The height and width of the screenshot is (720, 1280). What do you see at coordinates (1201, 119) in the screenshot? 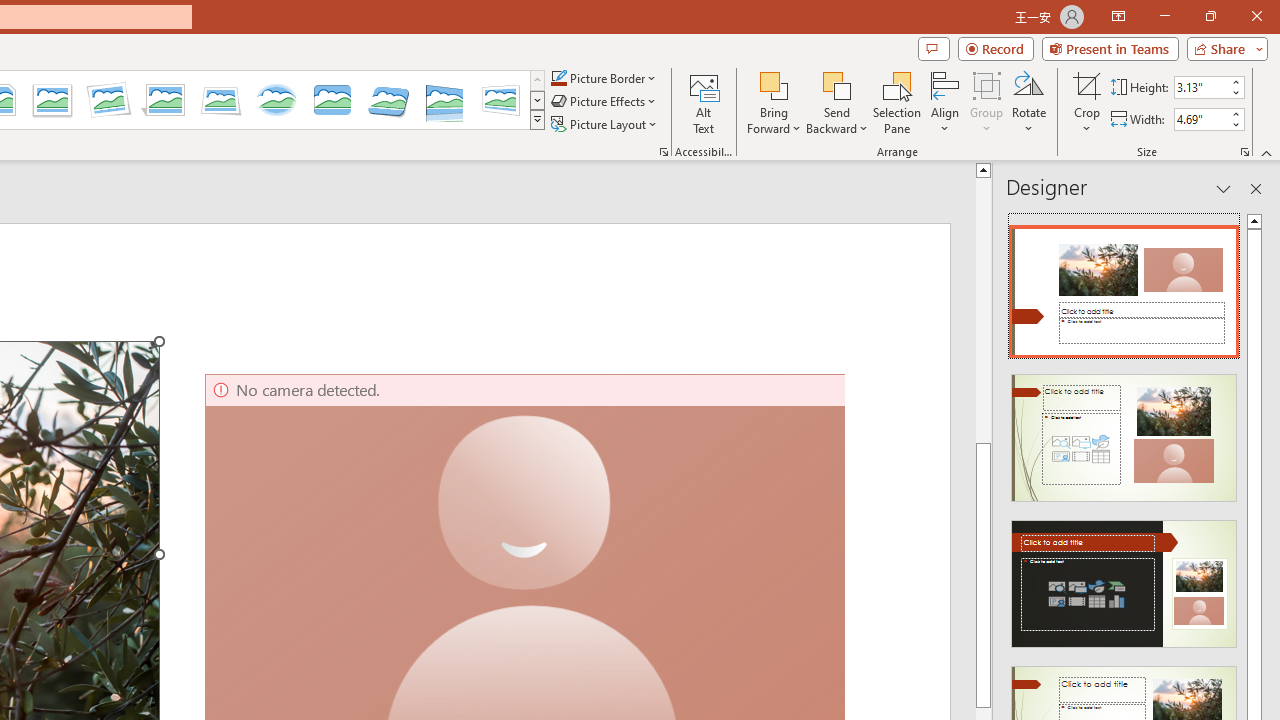
I see `Shape Width` at bounding box center [1201, 119].